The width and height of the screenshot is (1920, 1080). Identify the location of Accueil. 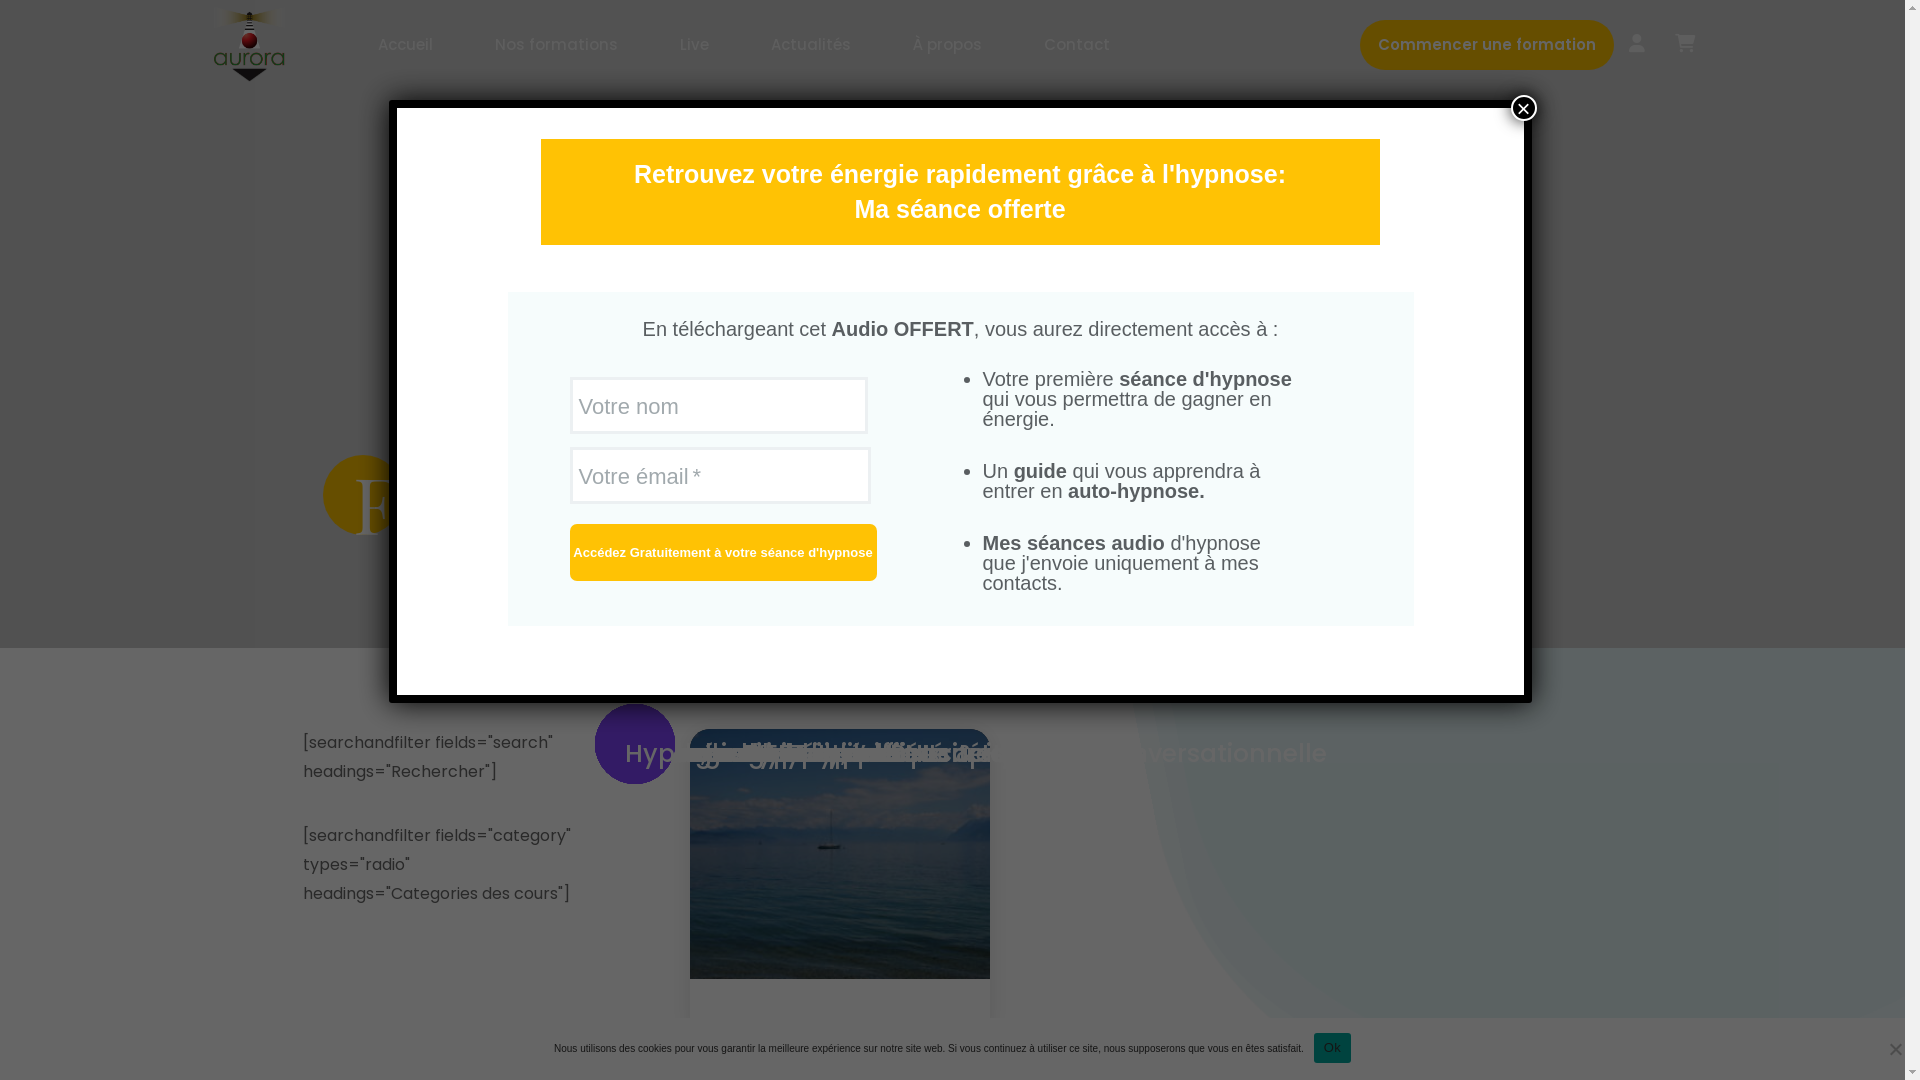
(406, 45).